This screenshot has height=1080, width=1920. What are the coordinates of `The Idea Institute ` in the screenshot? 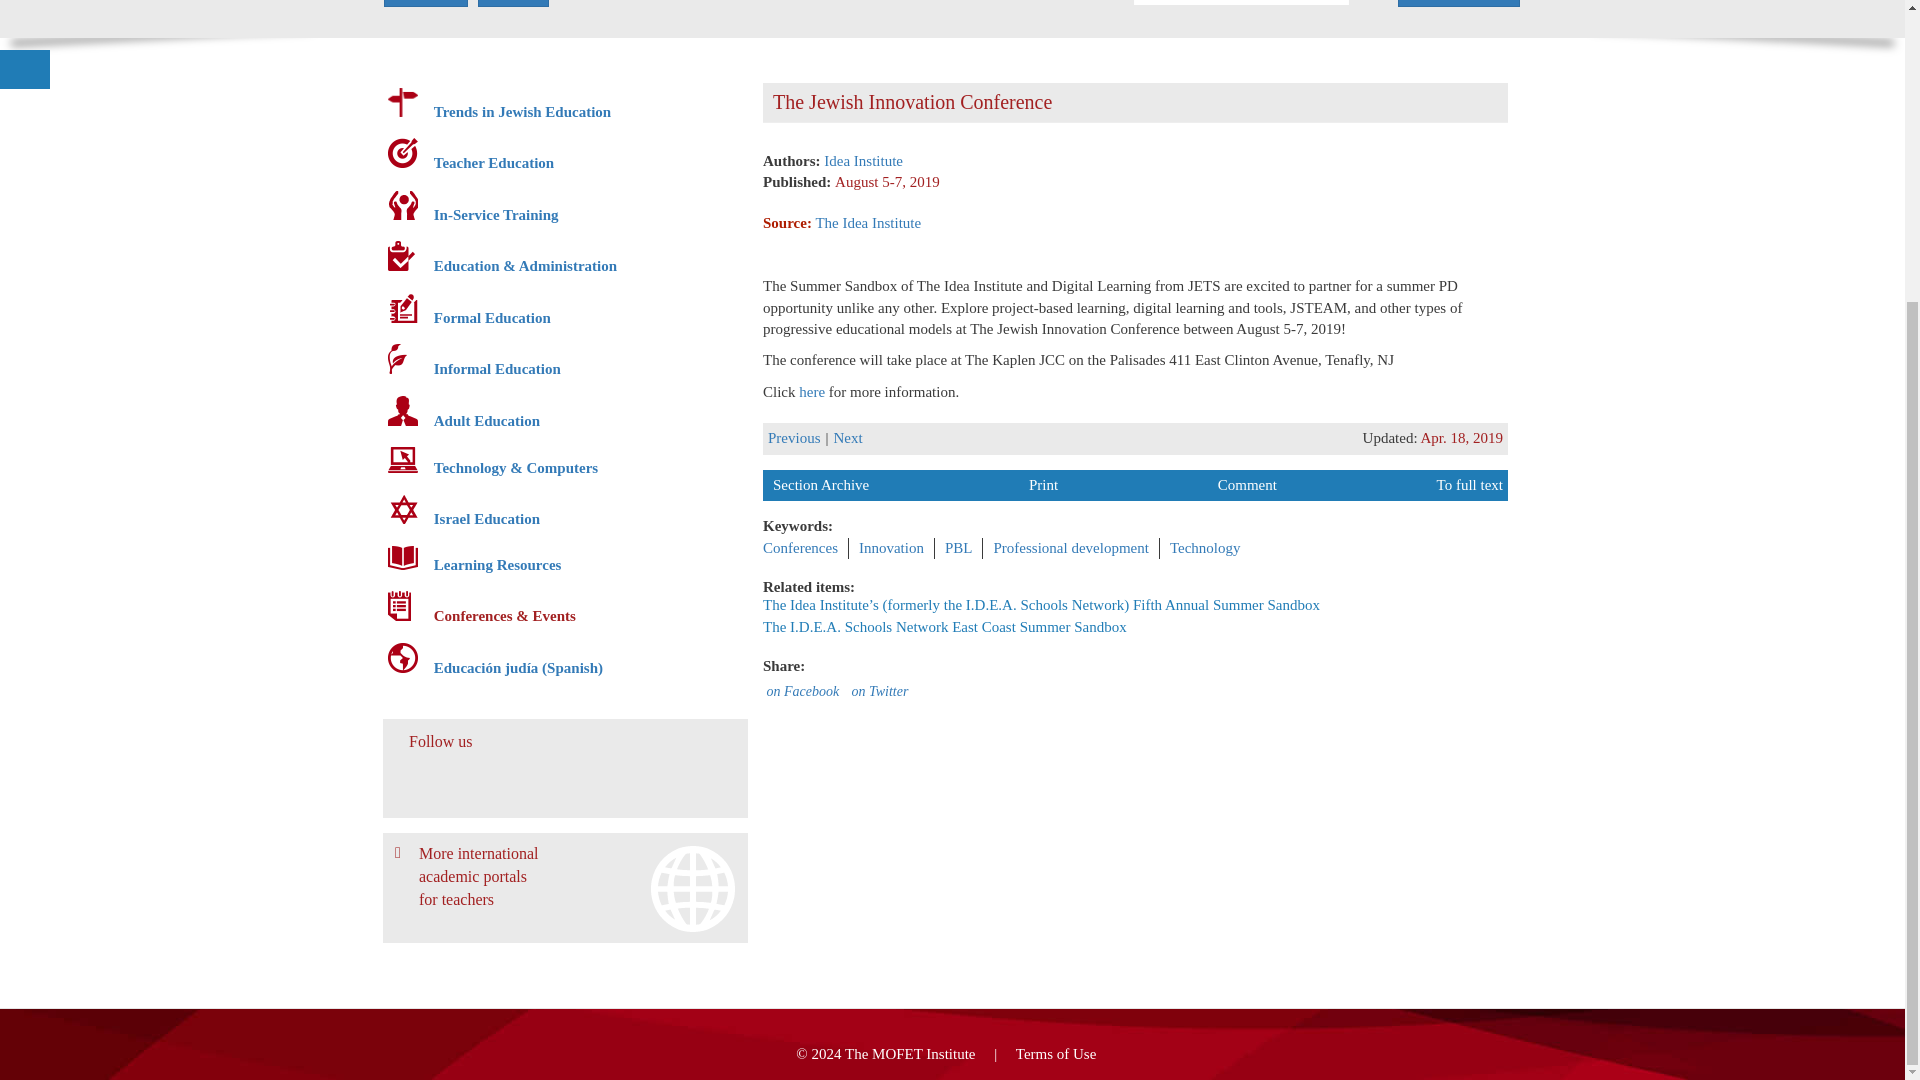 It's located at (870, 222).